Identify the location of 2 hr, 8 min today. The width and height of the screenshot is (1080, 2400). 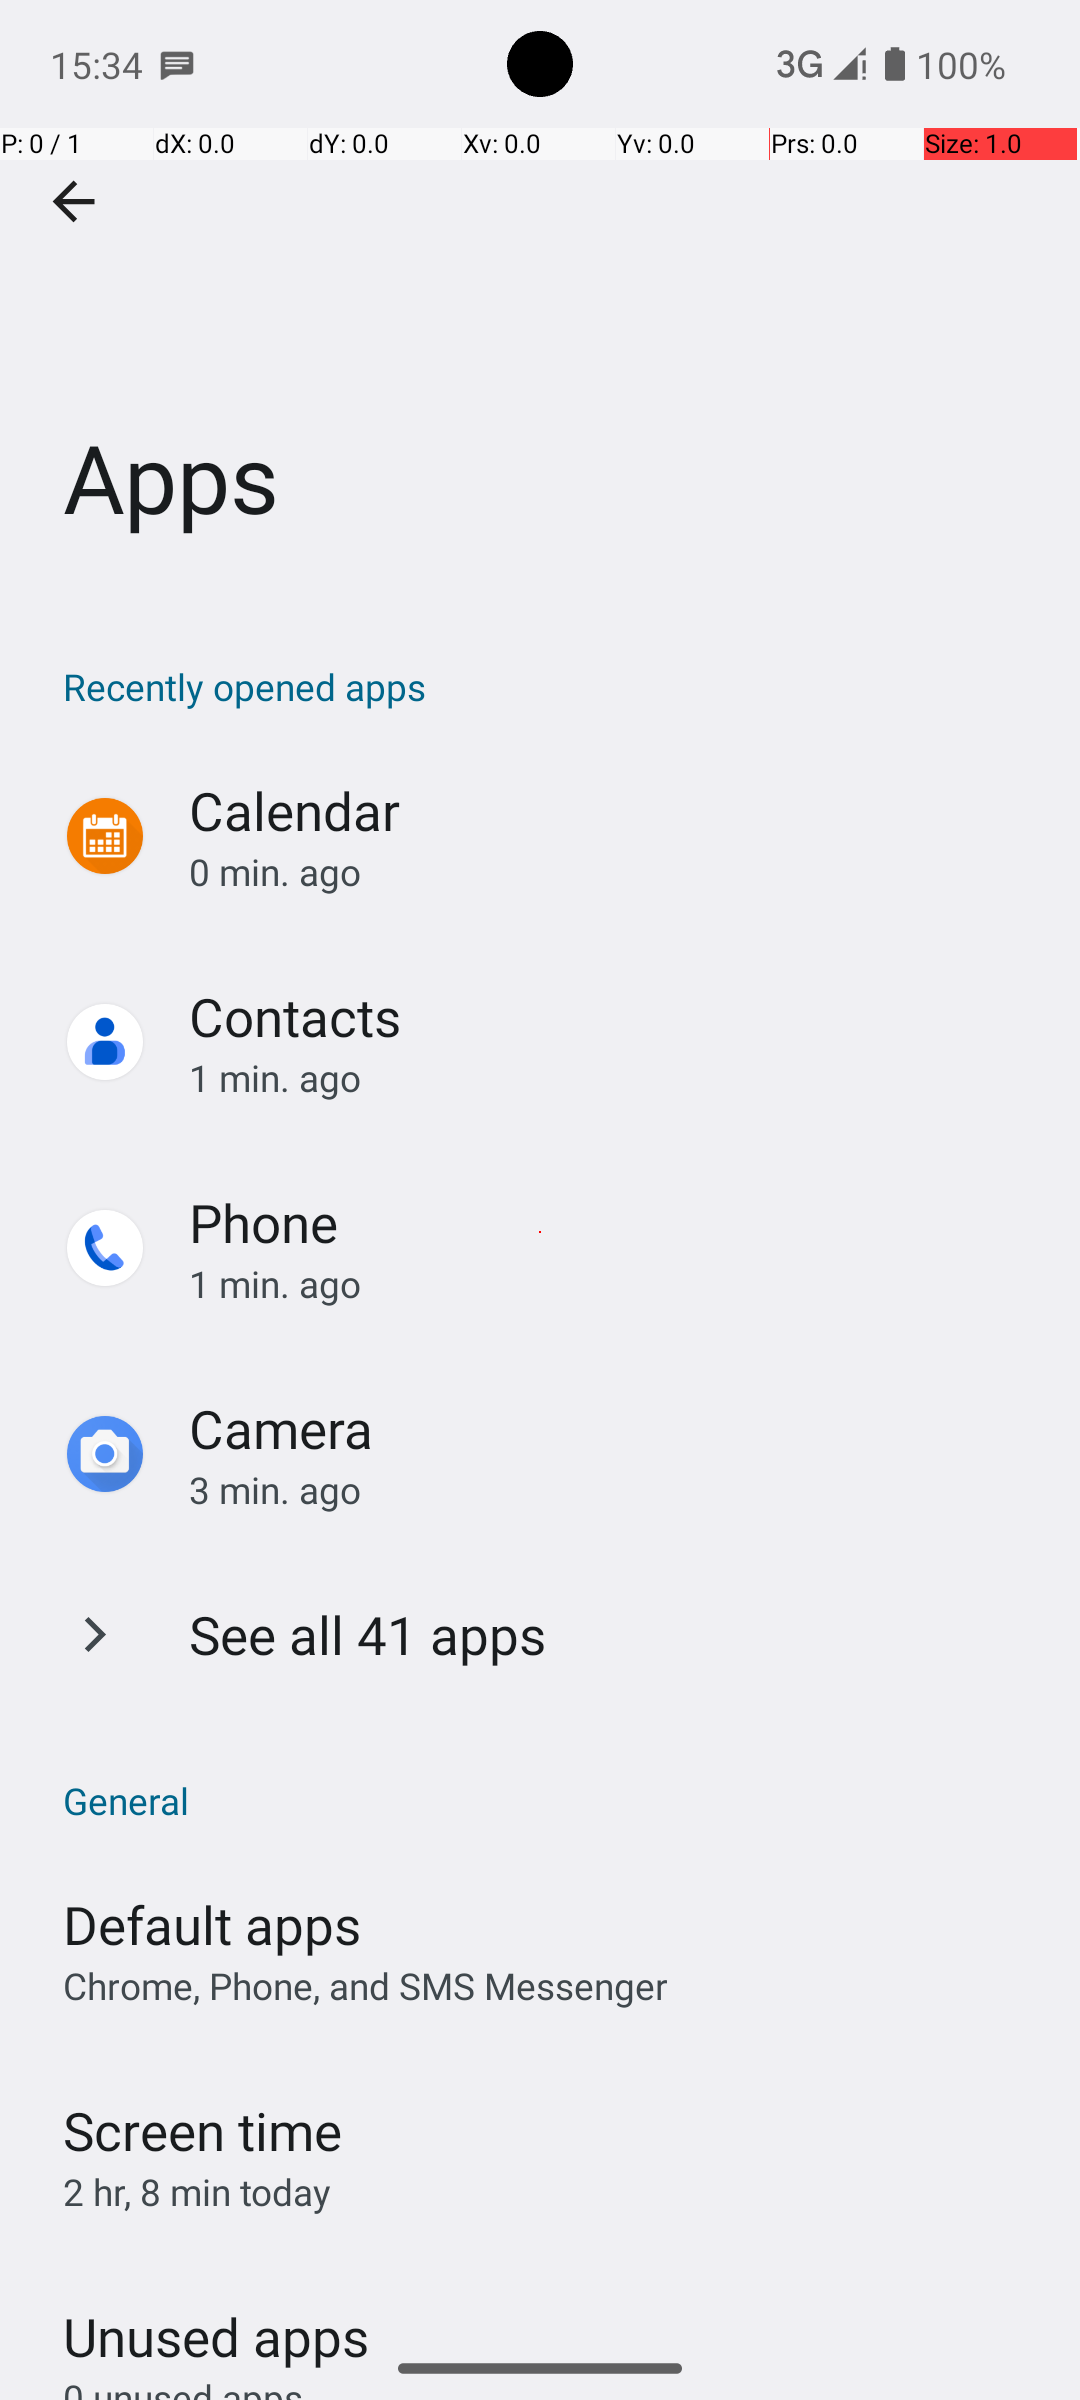
(198, 2192).